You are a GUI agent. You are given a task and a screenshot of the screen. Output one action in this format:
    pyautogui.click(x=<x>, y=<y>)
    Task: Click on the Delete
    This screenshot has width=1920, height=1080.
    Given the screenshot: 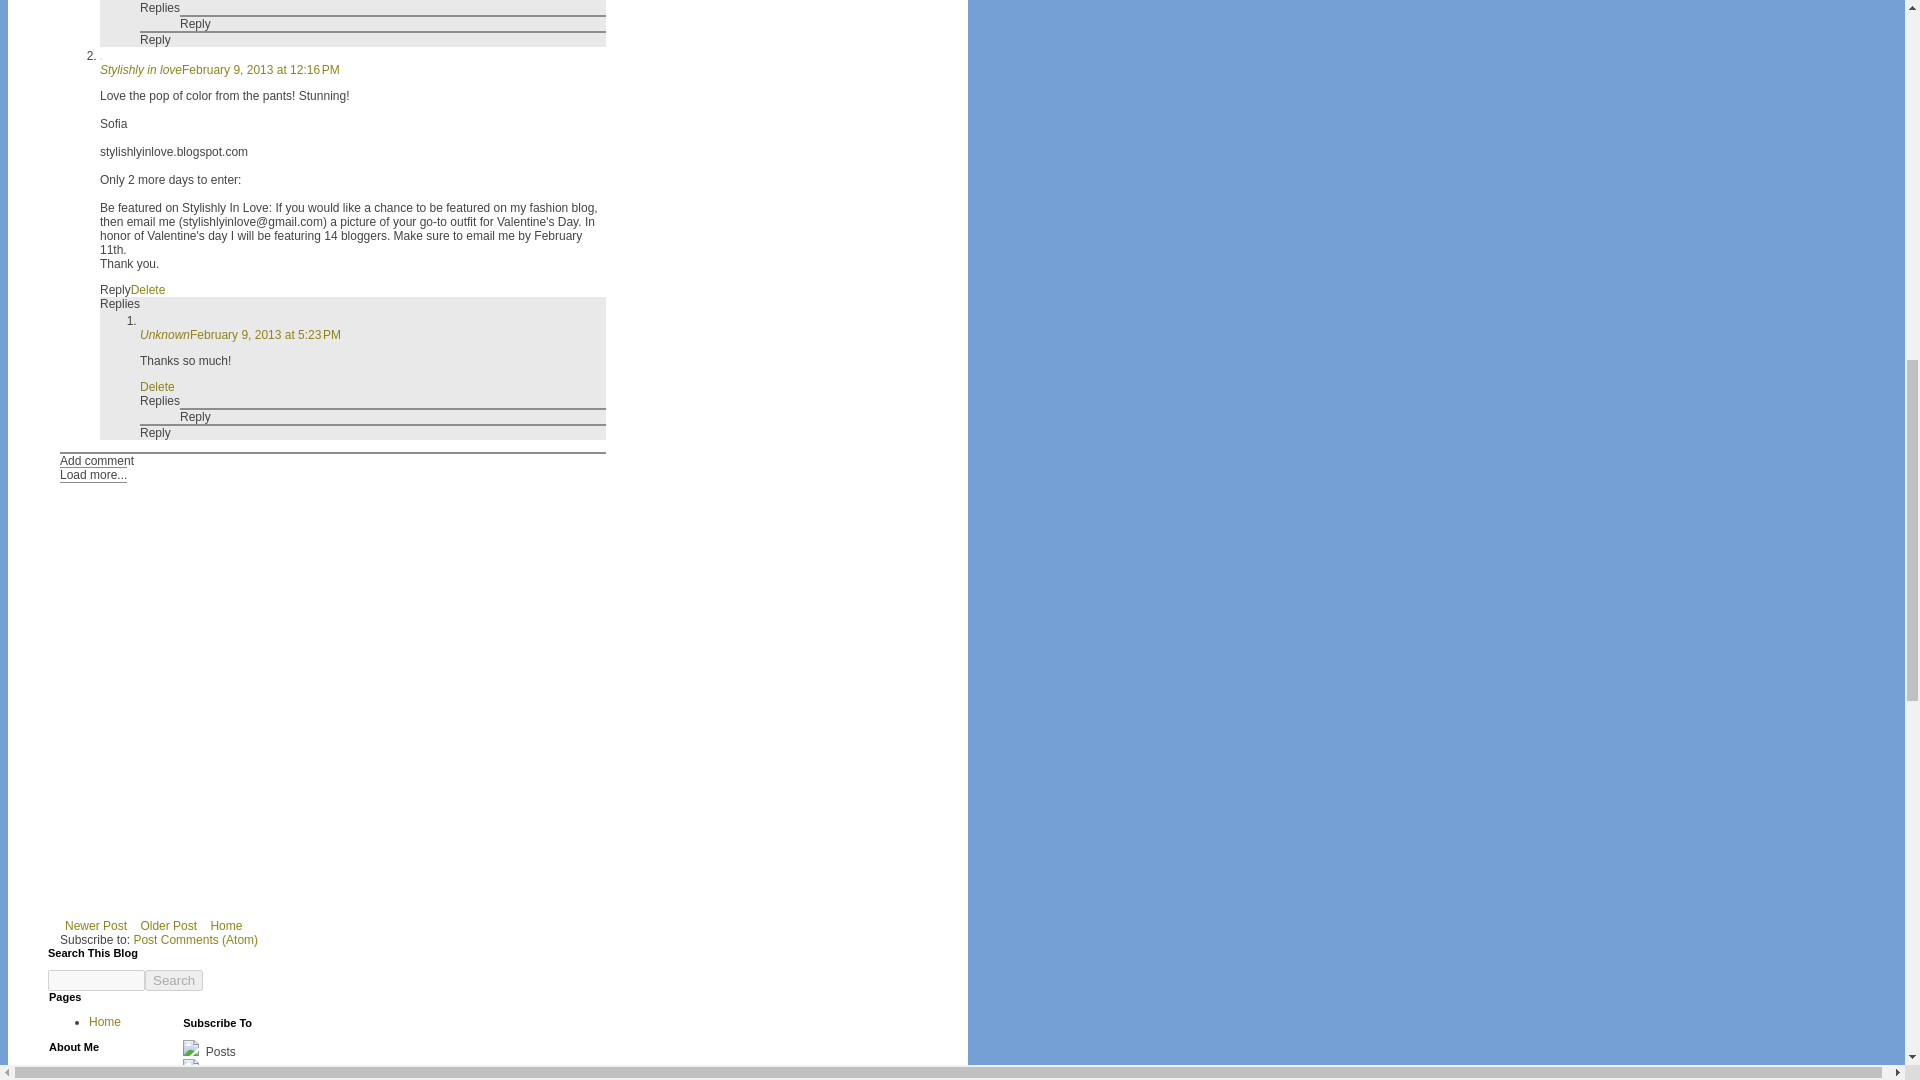 What is the action you would take?
    pyautogui.click(x=148, y=290)
    